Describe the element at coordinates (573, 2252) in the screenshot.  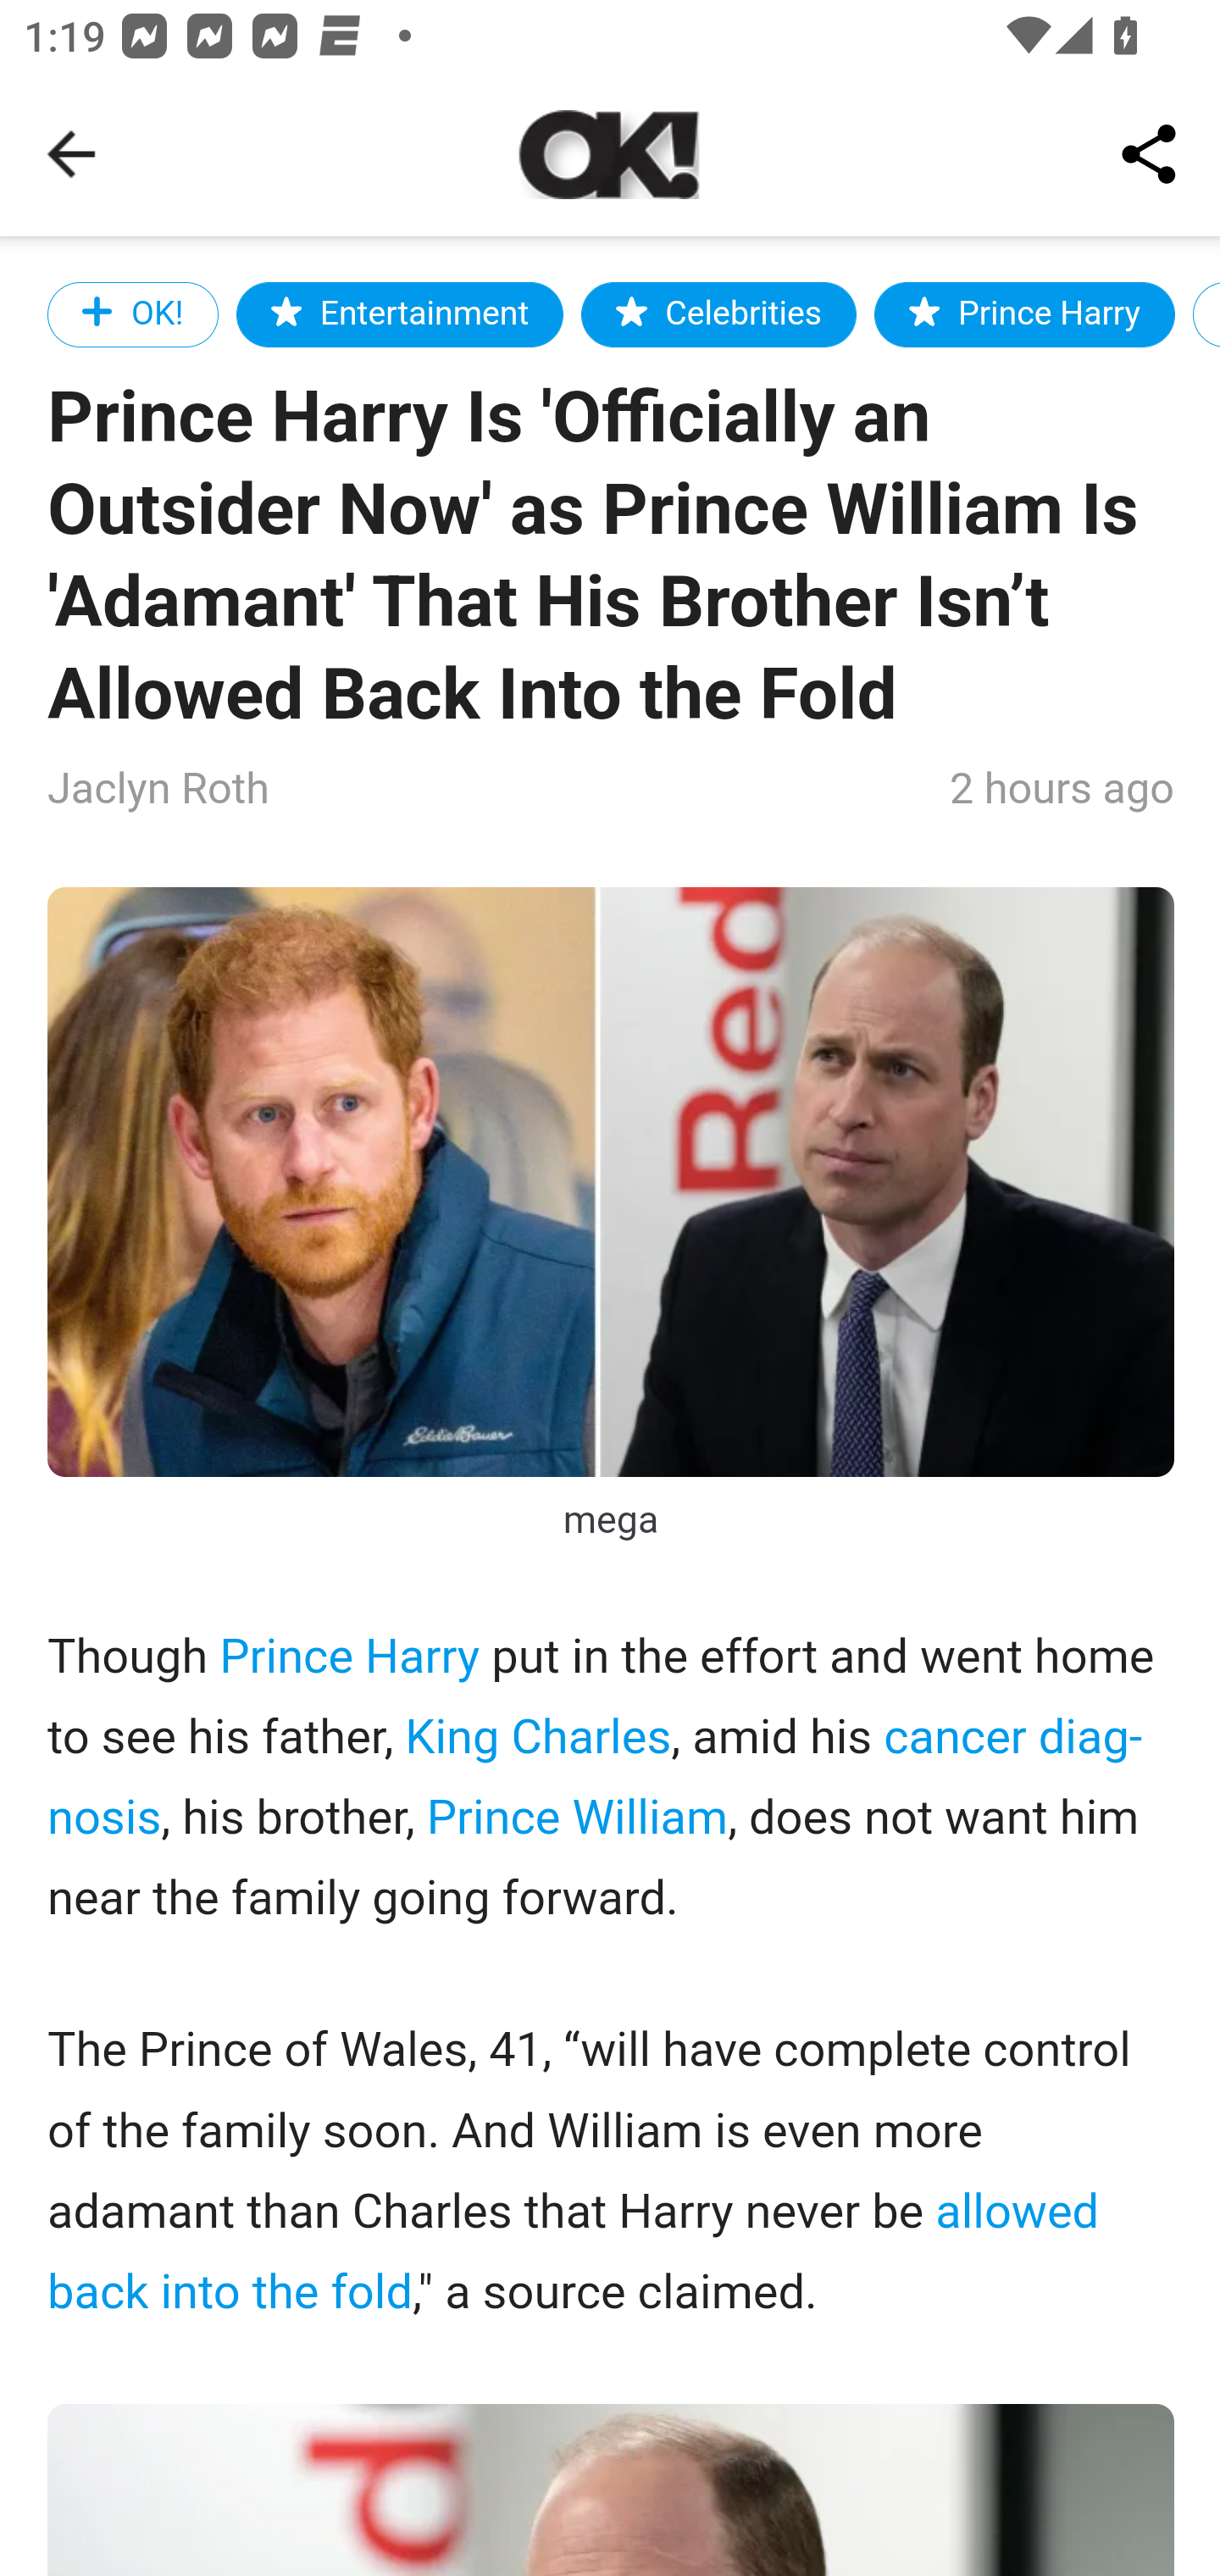
I see `allowed back into the fold` at that location.